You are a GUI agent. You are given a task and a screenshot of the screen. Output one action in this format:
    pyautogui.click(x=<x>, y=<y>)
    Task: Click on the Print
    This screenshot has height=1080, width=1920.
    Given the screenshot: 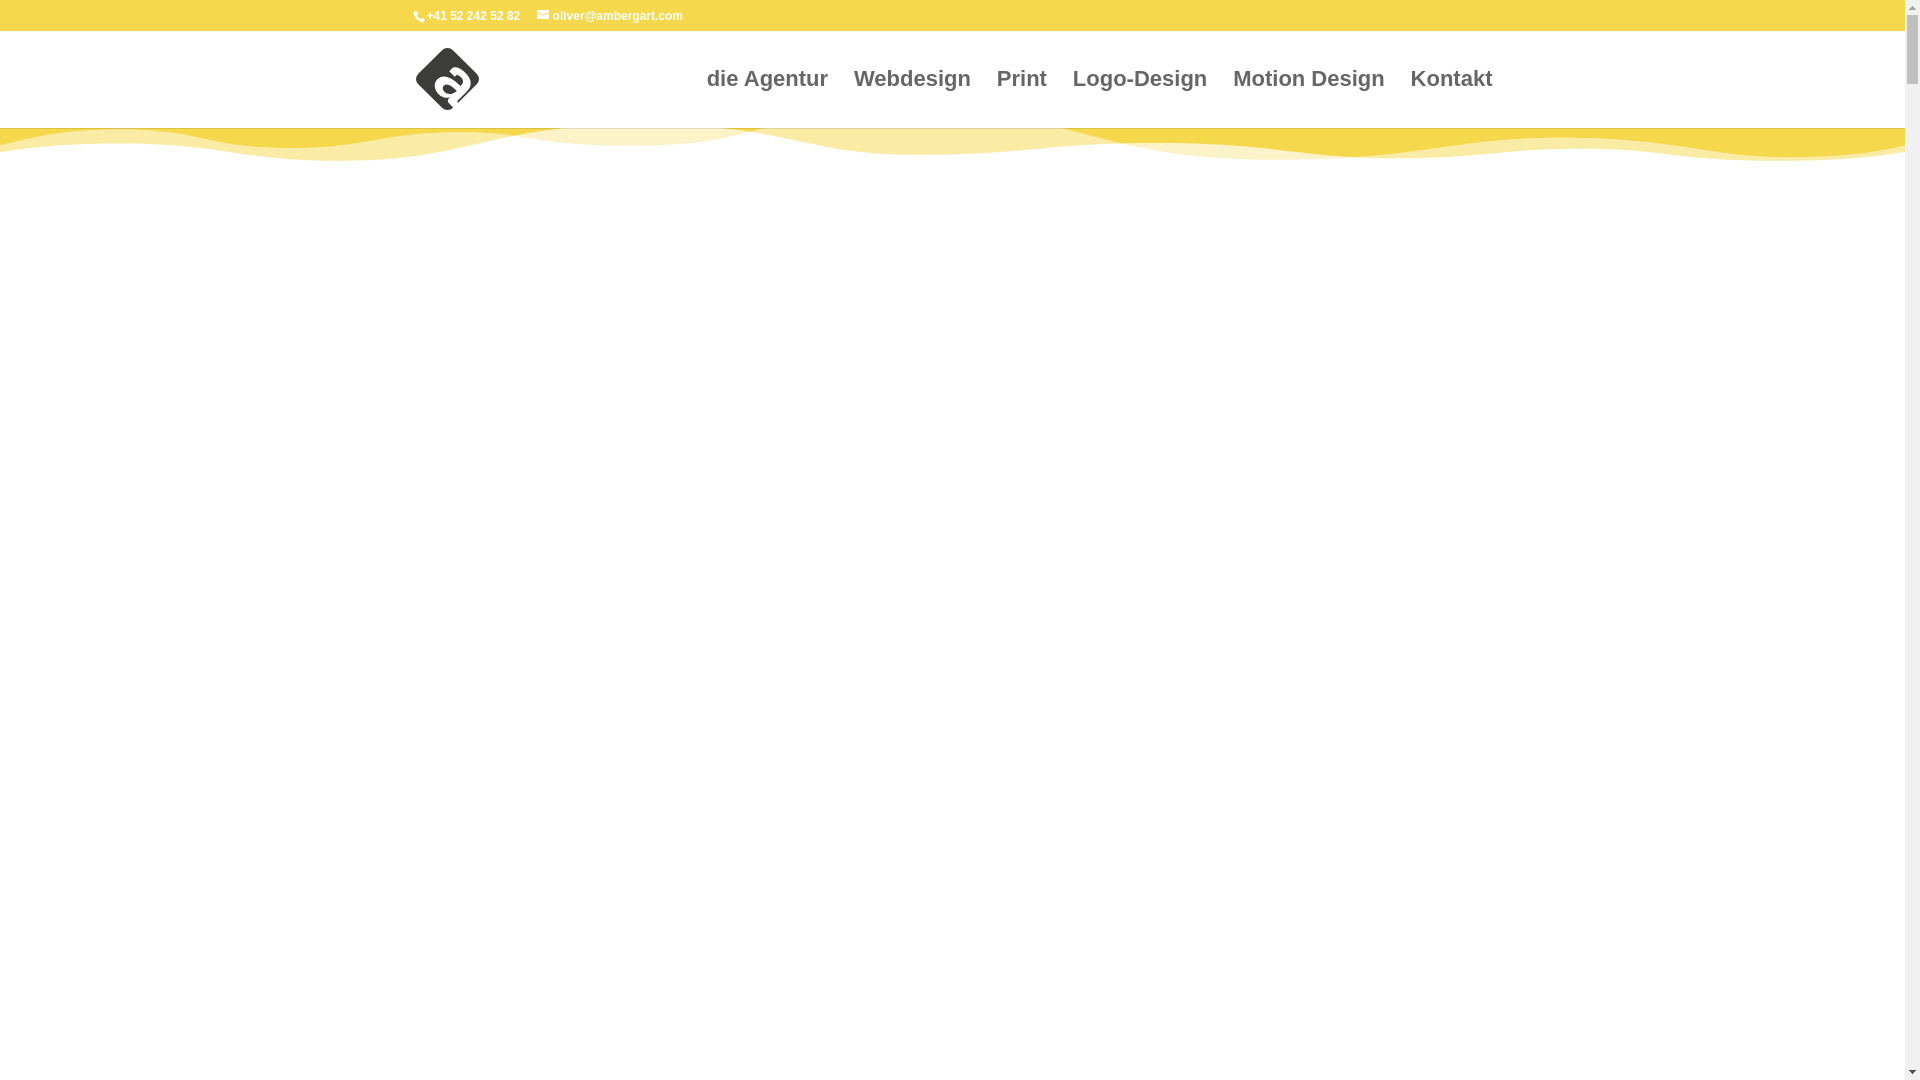 What is the action you would take?
    pyautogui.click(x=1022, y=100)
    